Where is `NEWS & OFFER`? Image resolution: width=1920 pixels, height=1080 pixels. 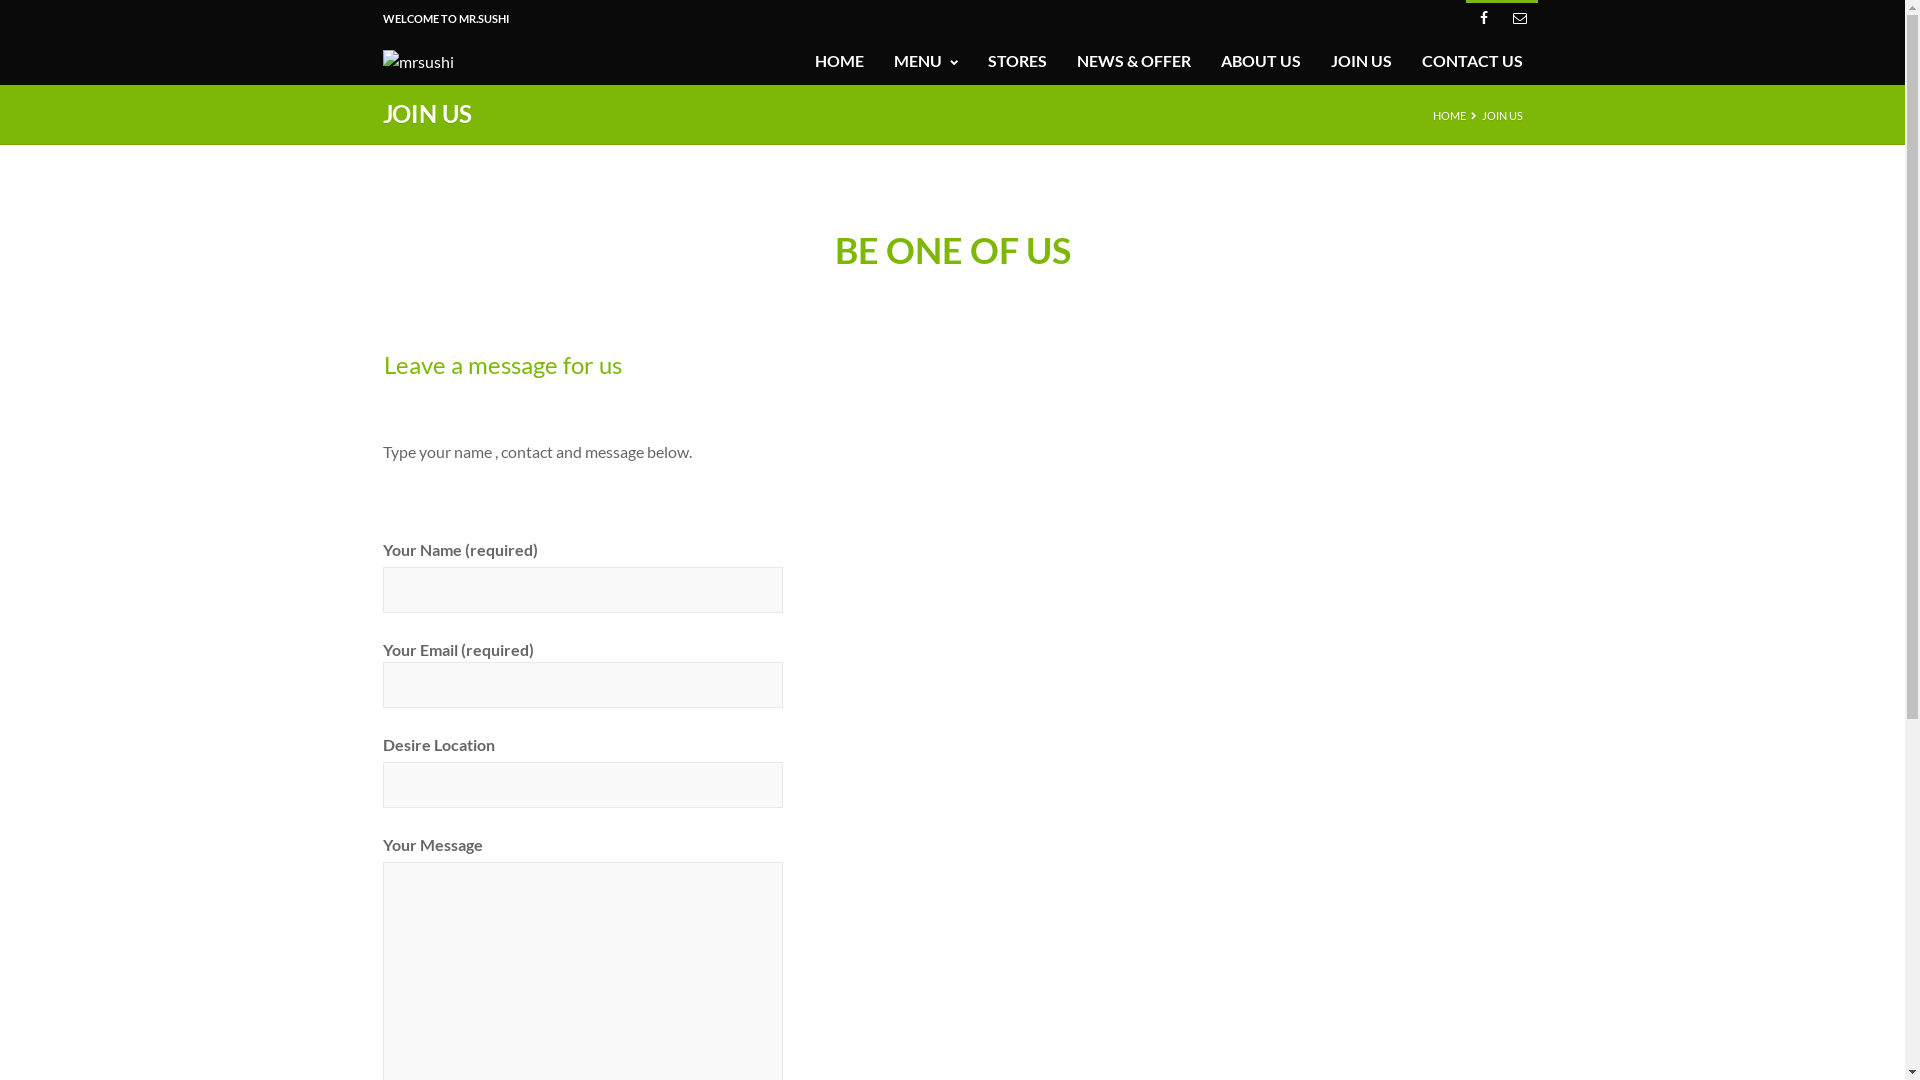 NEWS & OFFER is located at coordinates (1133, 60).